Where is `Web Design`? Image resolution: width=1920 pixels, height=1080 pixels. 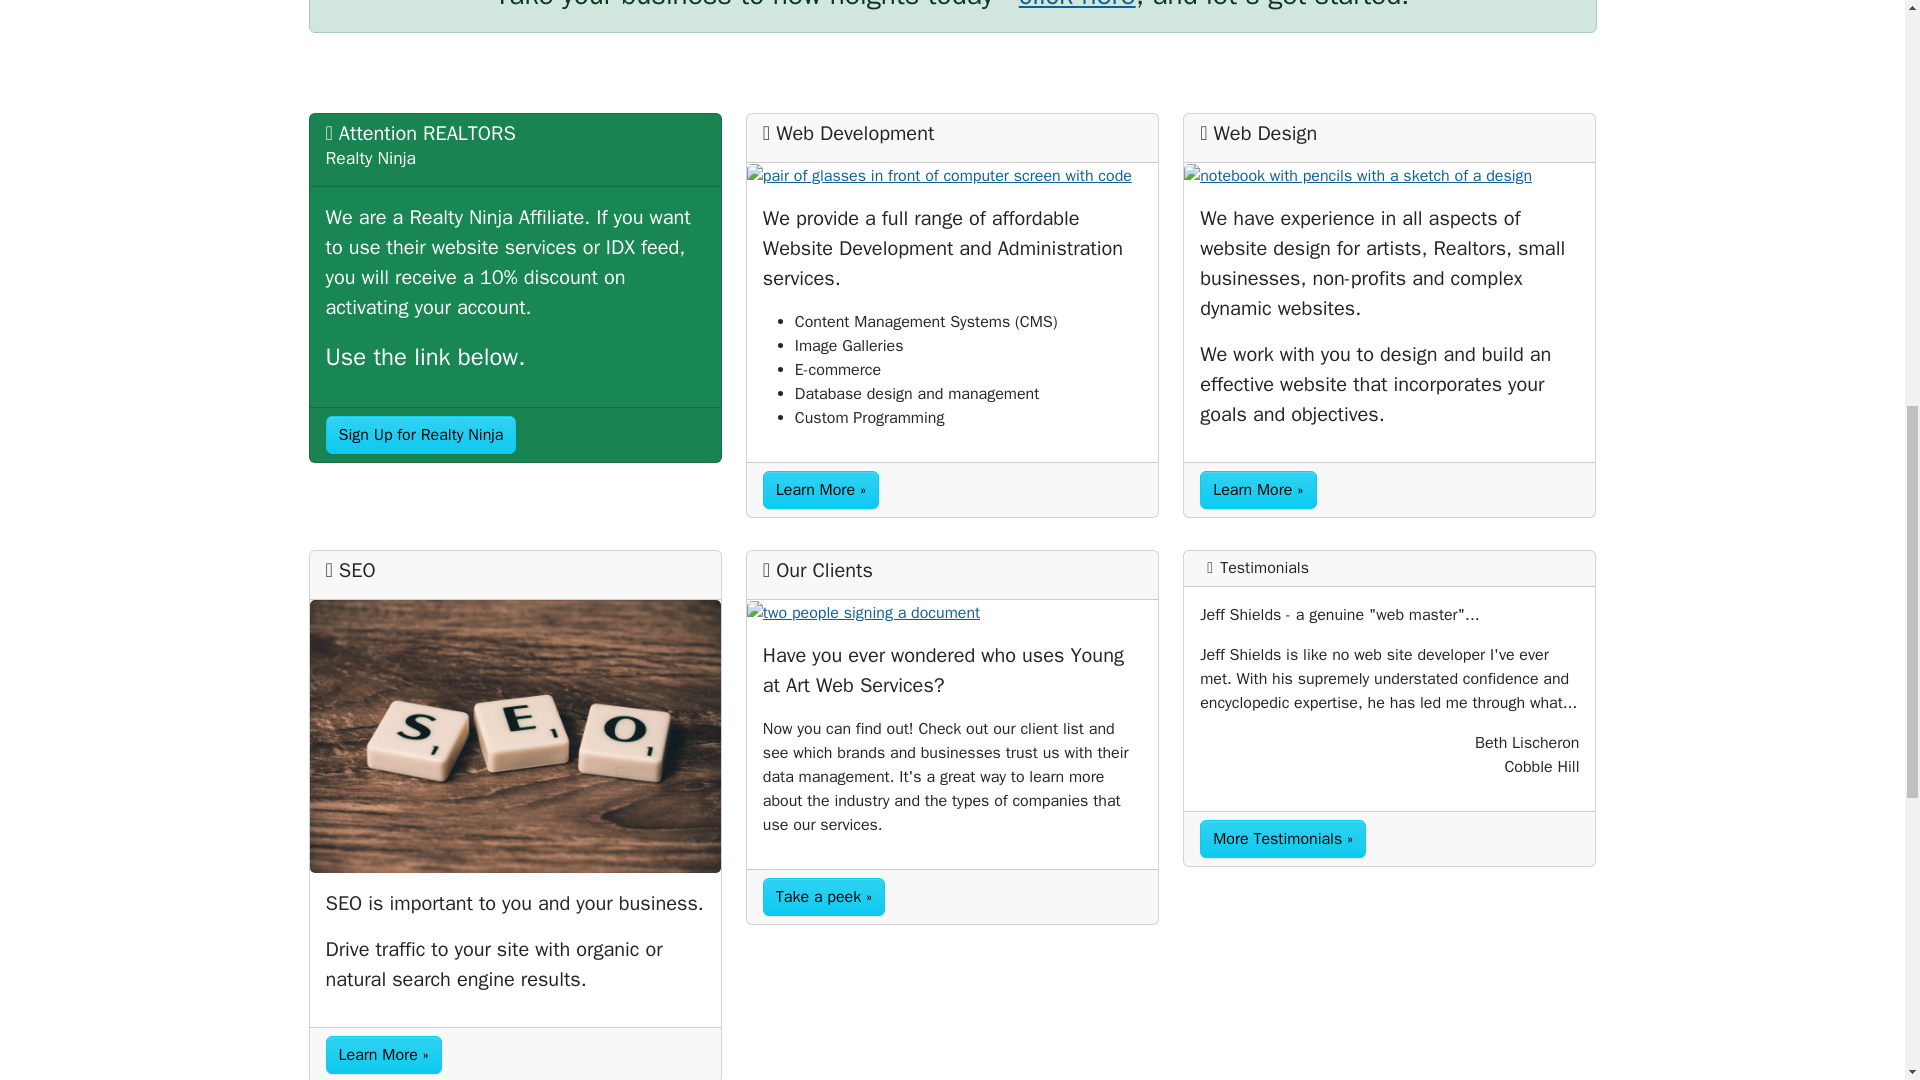
Web Design is located at coordinates (1258, 489).